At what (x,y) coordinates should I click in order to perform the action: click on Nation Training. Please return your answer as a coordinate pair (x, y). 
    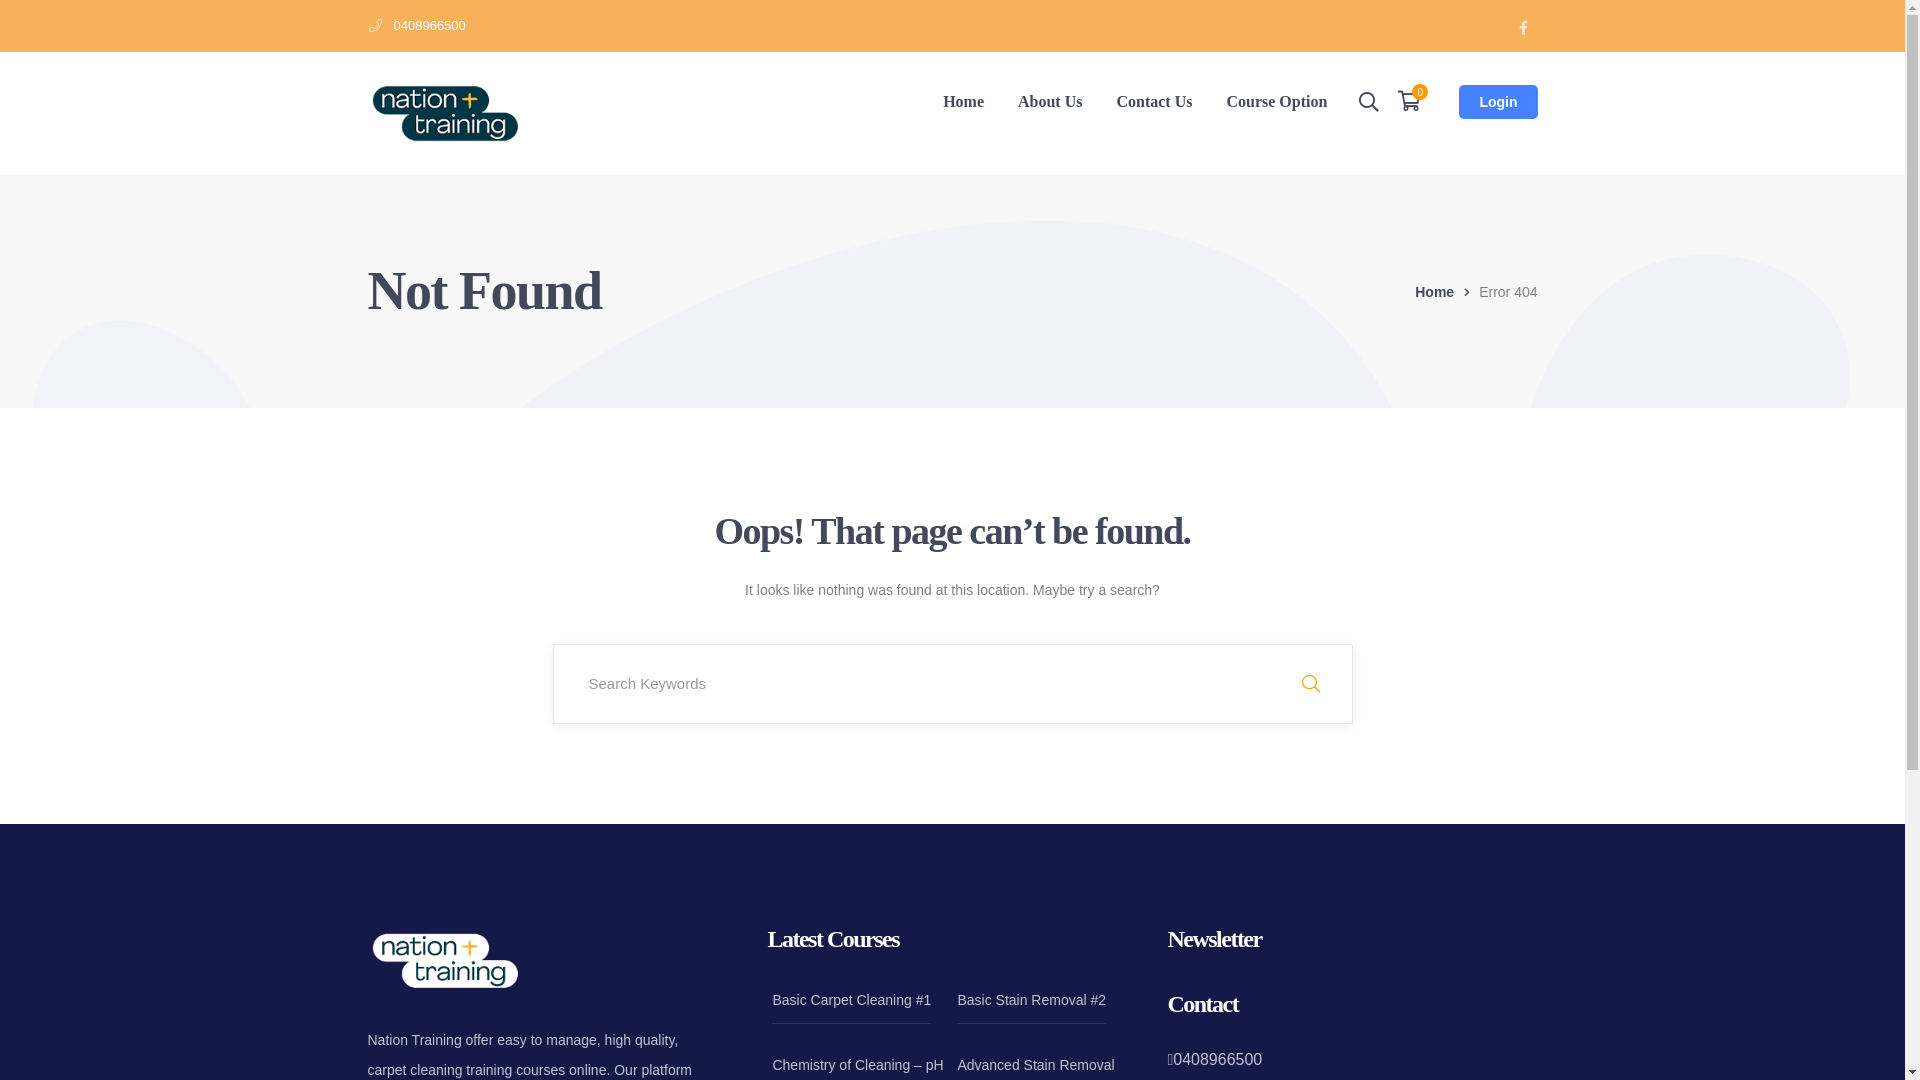
    Looking at the image, I should click on (446, 112).